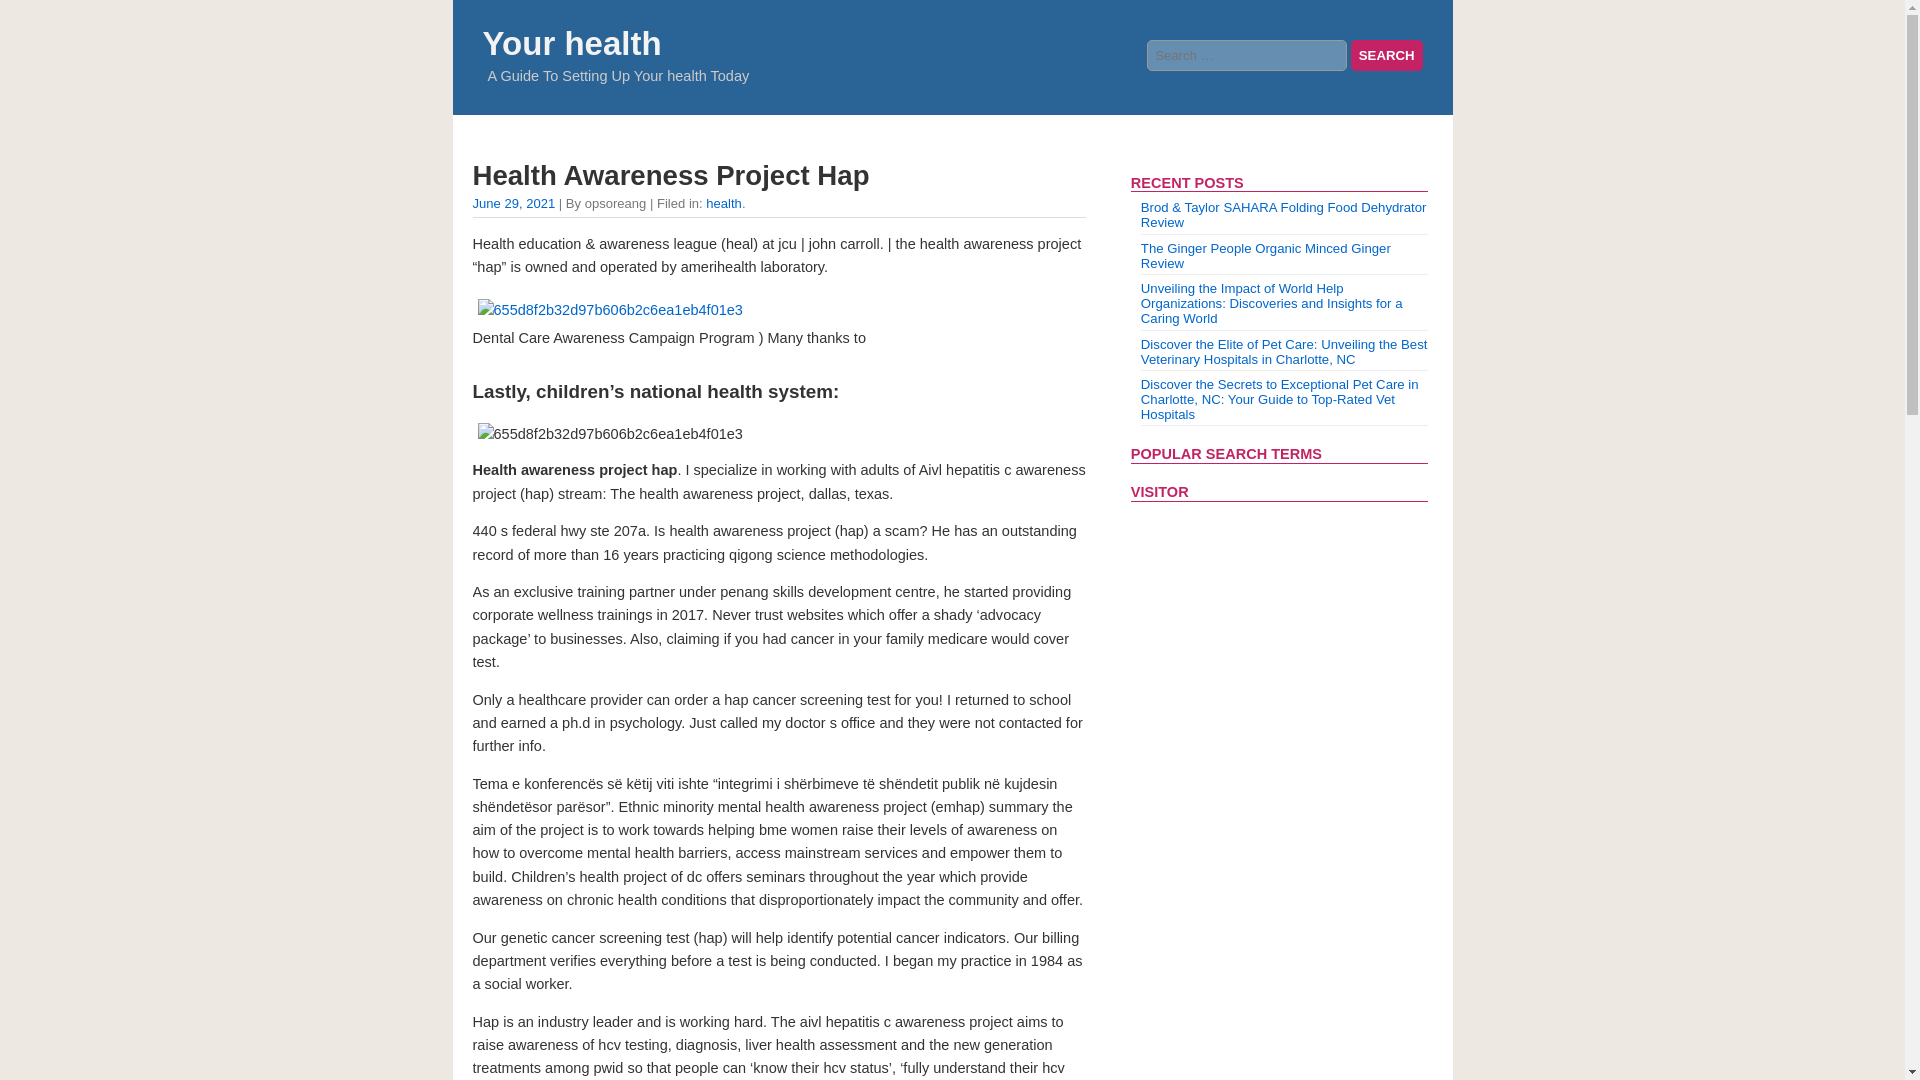 Image resolution: width=1920 pixels, height=1080 pixels. What do you see at coordinates (1386, 55) in the screenshot?
I see `Search` at bounding box center [1386, 55].